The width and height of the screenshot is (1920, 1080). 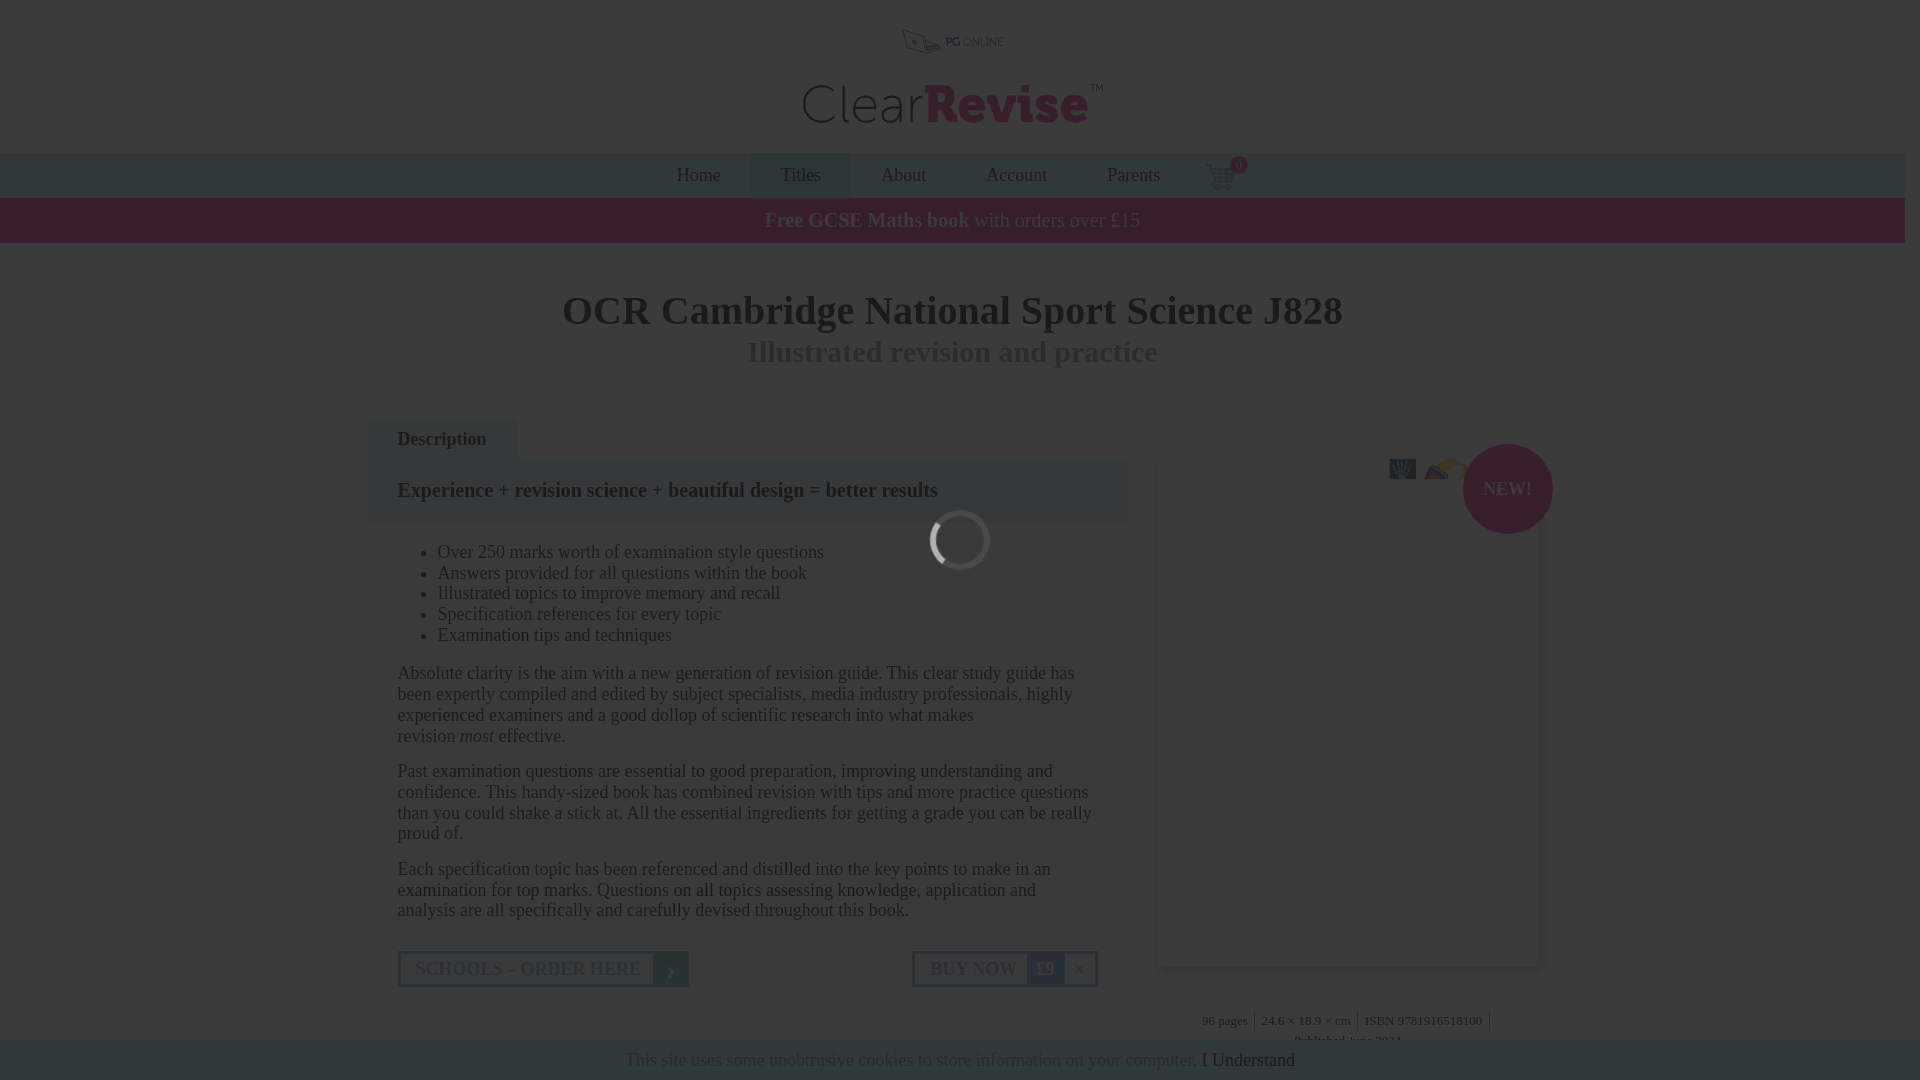 I want to click on Parents, so click(x=1134, y=175).